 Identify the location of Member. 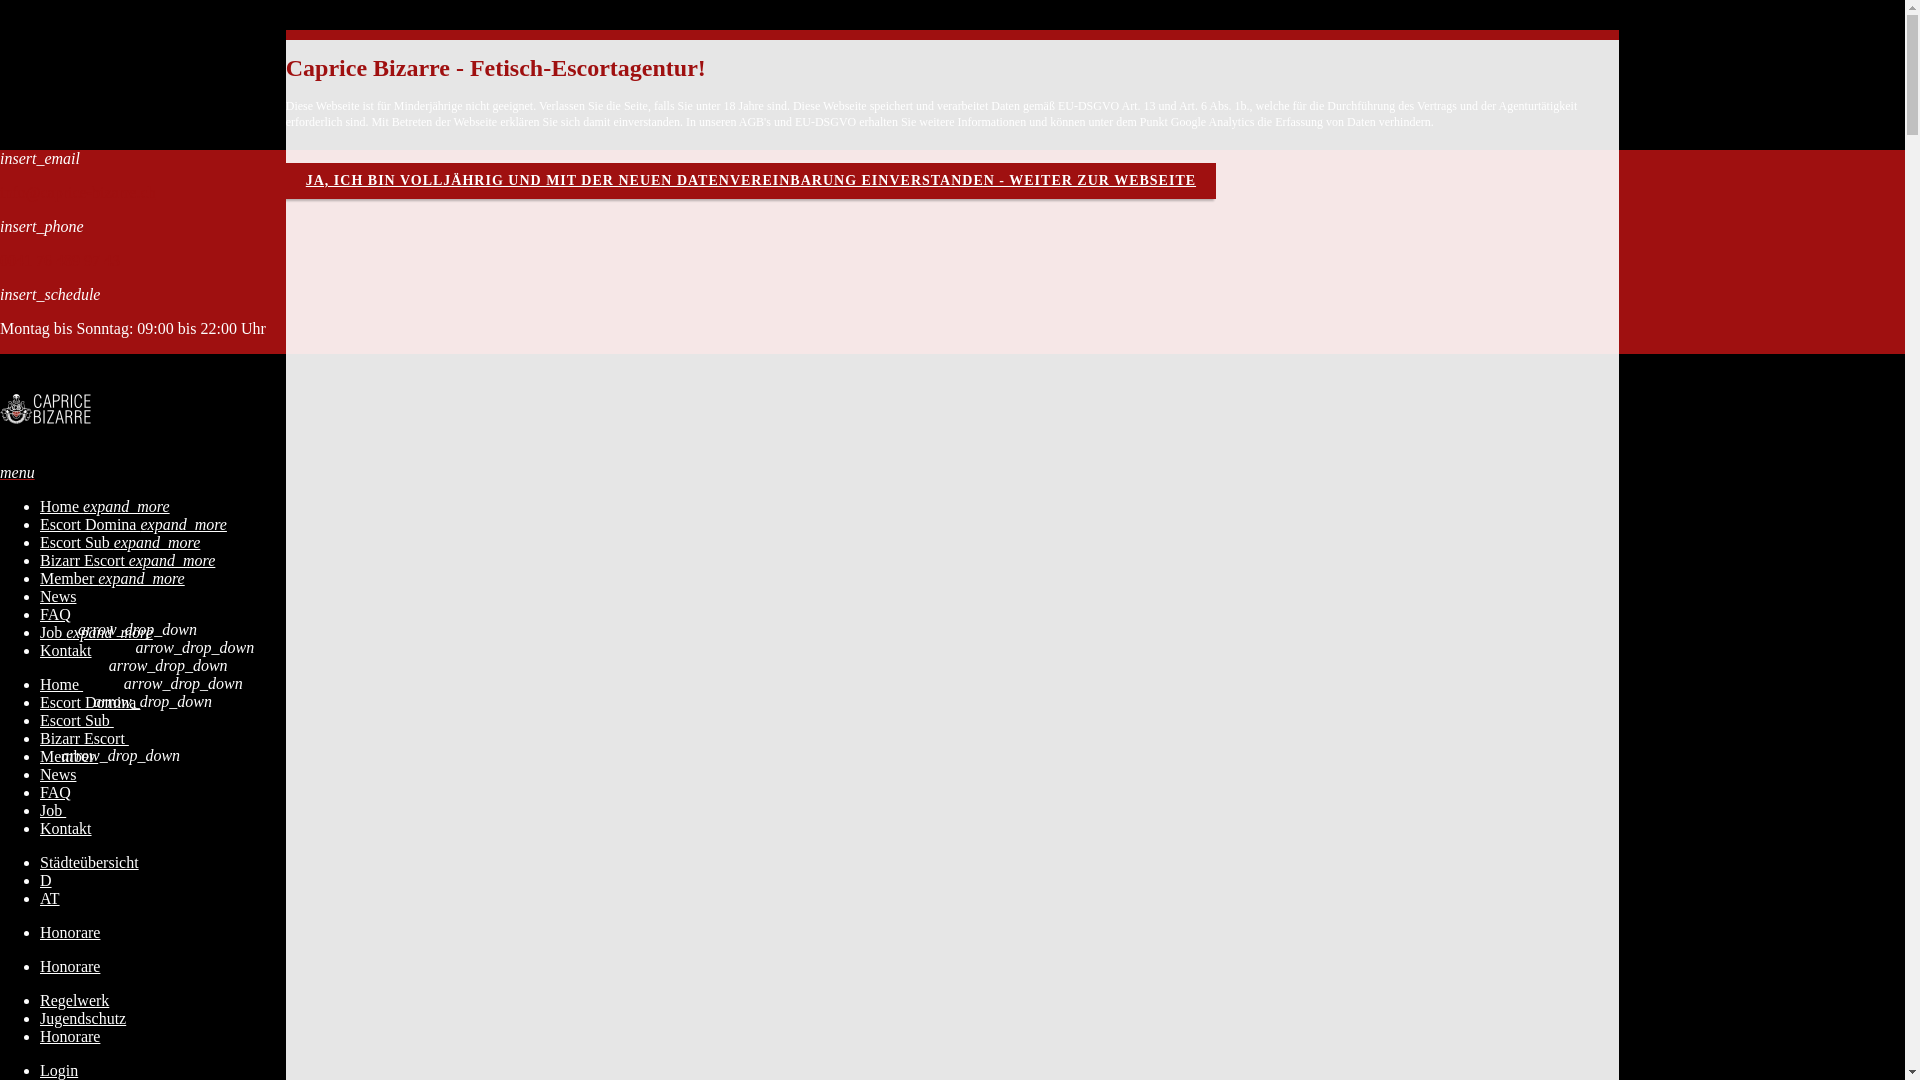
(69, 756).